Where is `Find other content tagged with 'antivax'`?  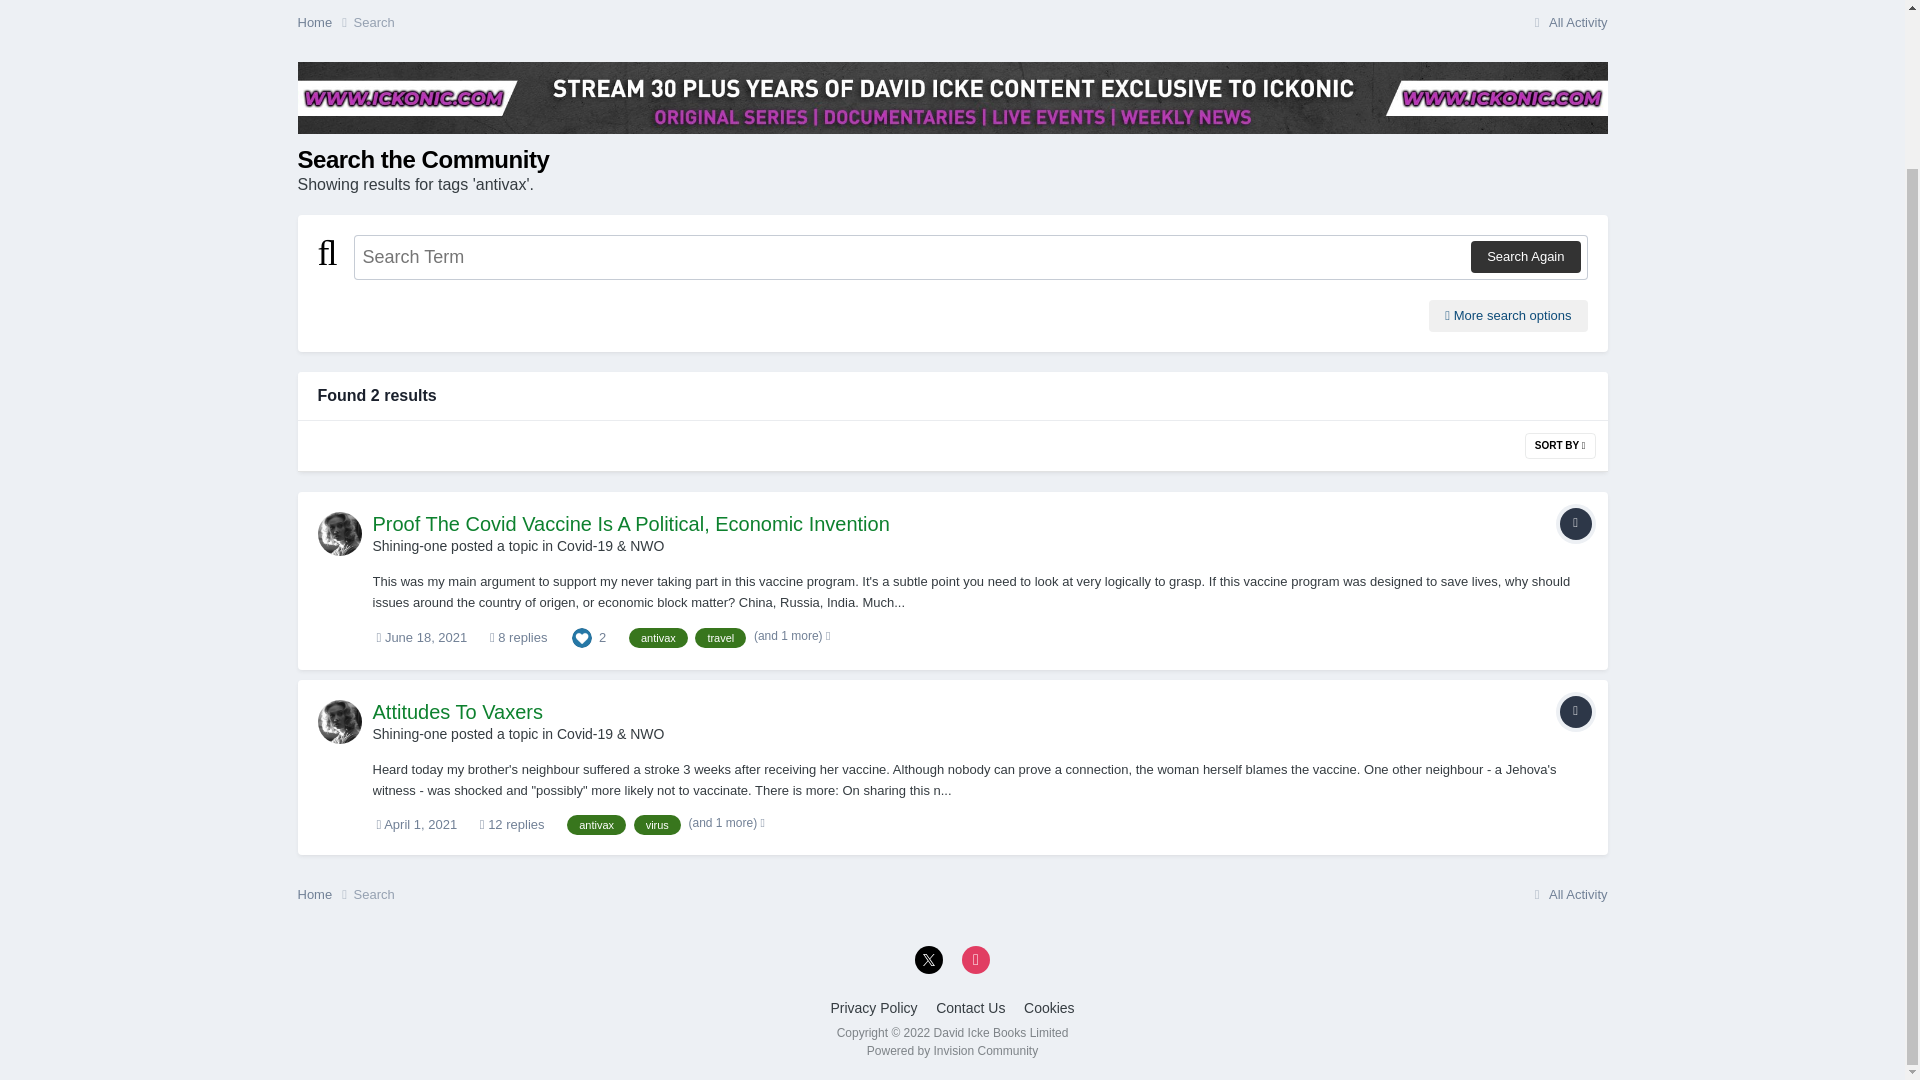 Find other content tagged with 'antivax' is located at coordinates (596, 824).